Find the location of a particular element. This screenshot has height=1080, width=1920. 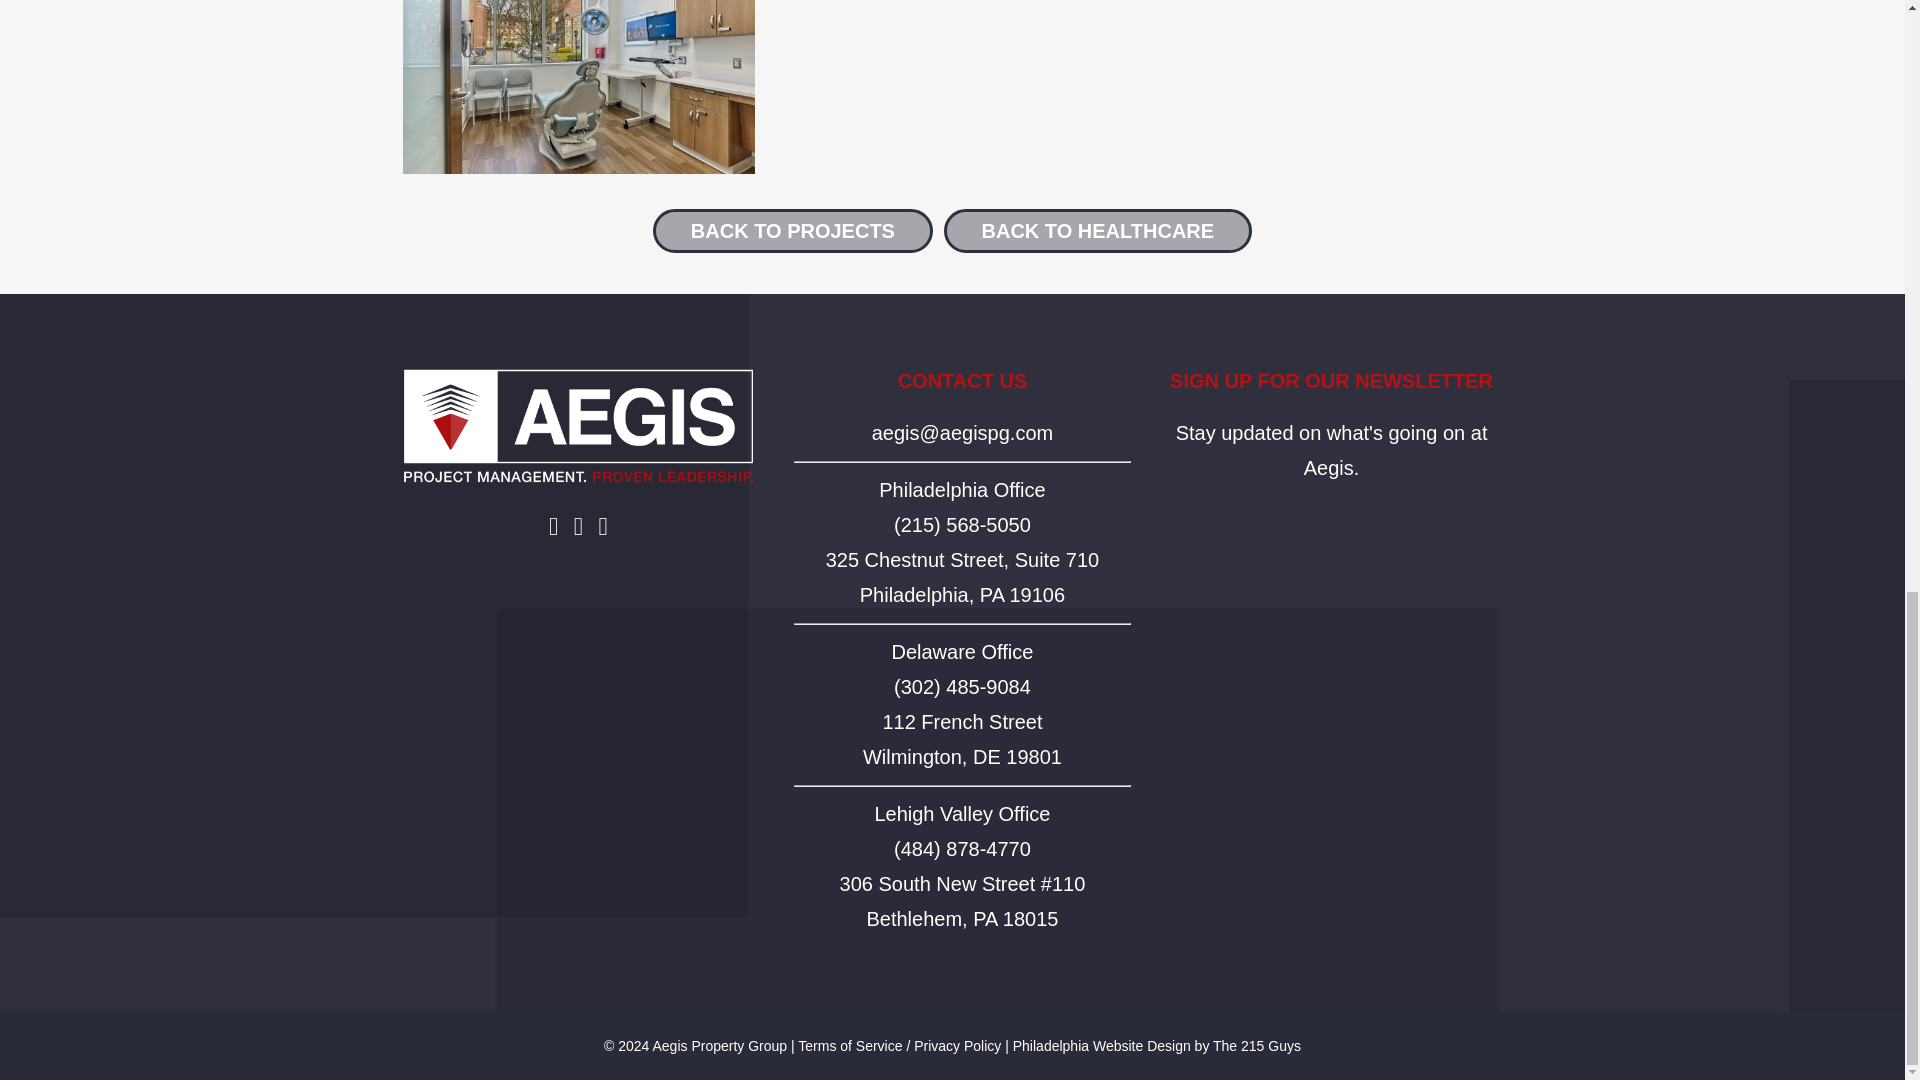

Bethlehem, PA 18015 is located at coordinates (961, 652).